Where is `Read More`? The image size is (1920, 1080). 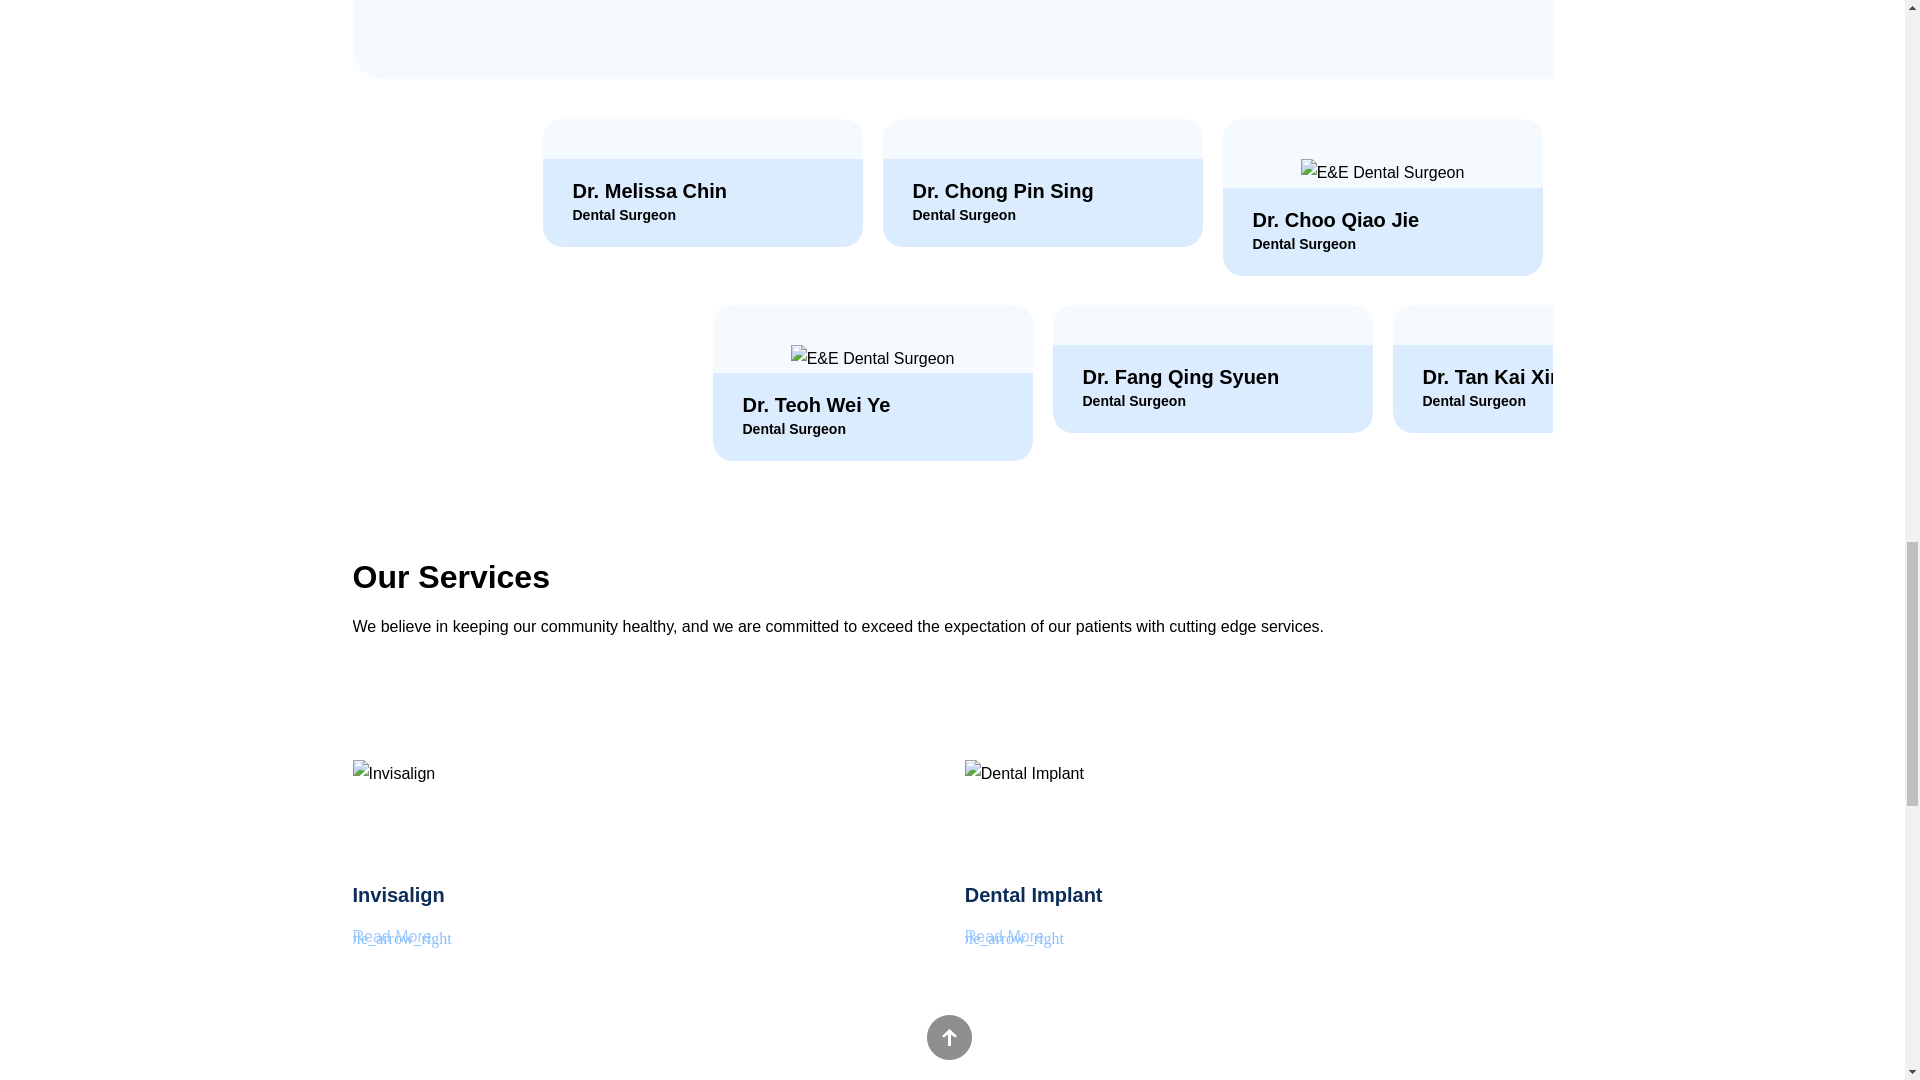
Read More is located at coordinates (390, 936).